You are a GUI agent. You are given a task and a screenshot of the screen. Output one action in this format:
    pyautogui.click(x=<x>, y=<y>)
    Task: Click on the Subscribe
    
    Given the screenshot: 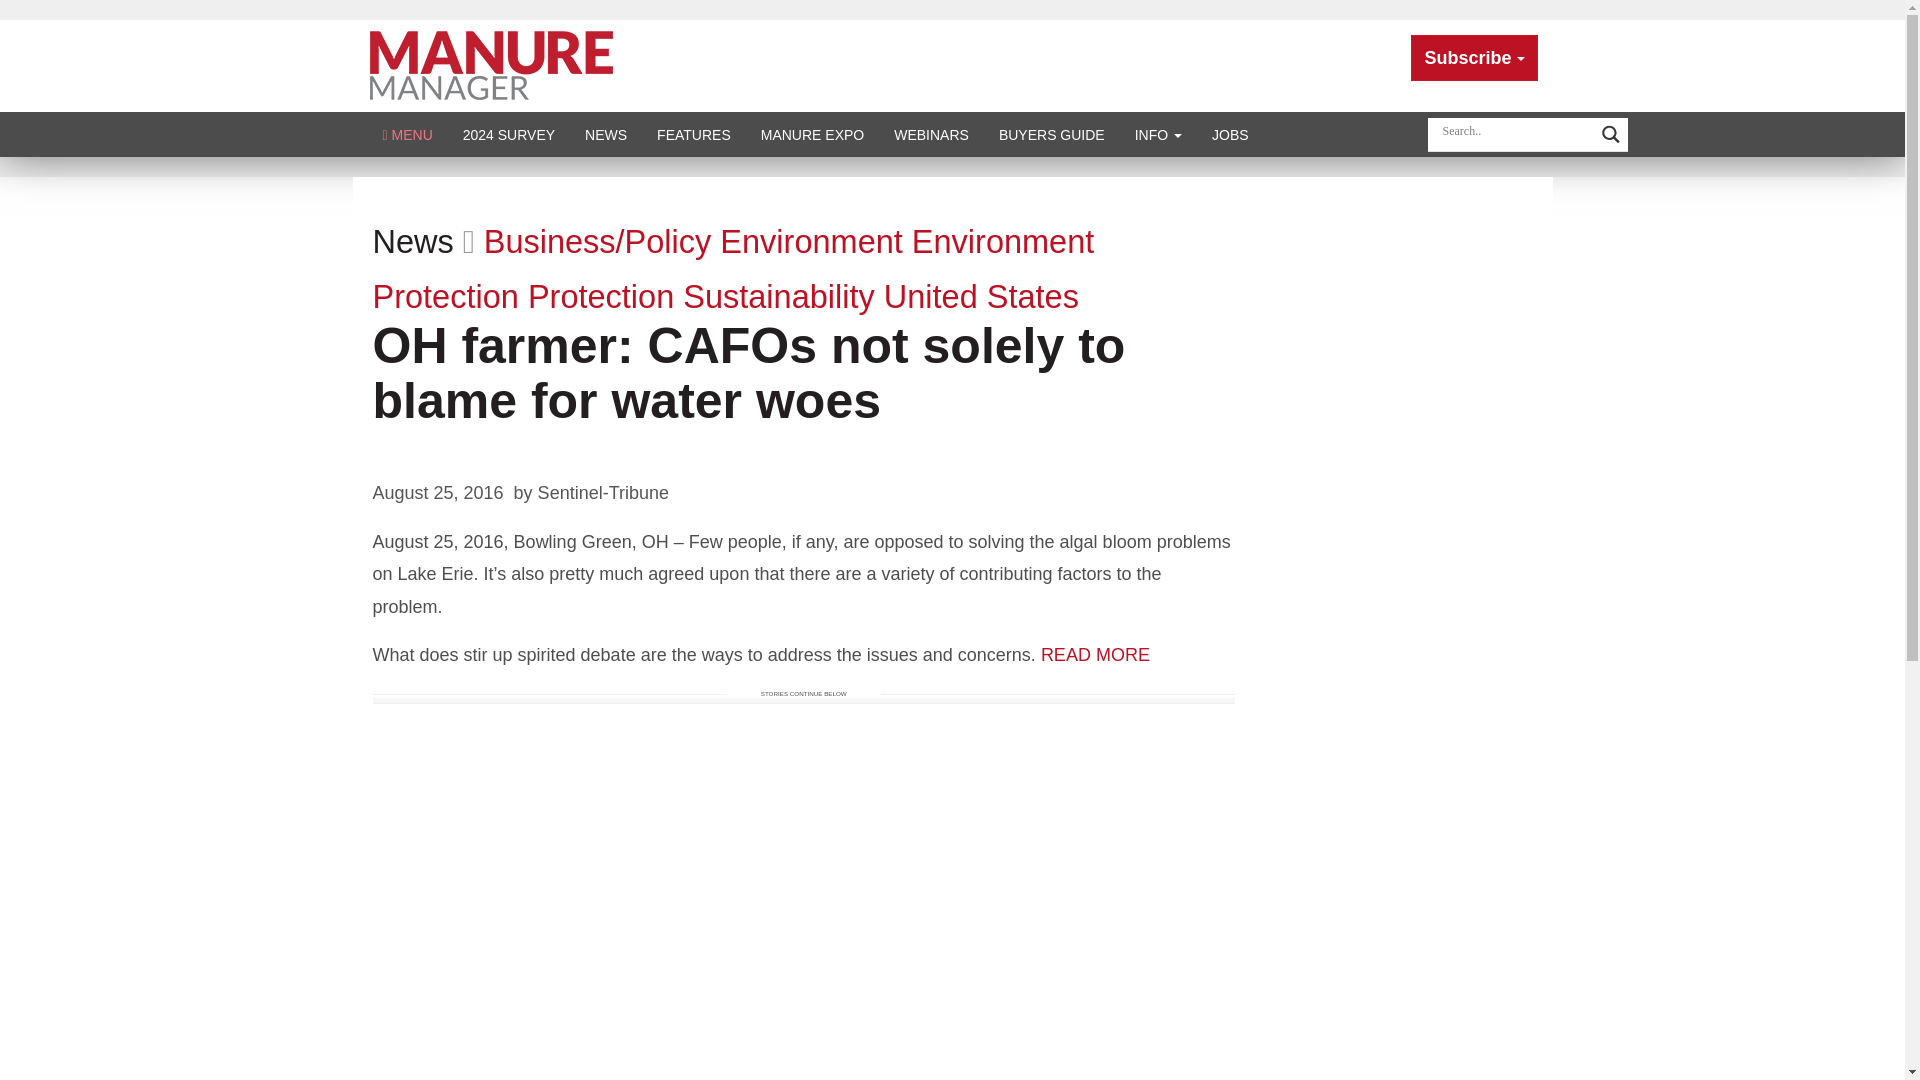 What is the action you would take?
    pyautogui.click(x=1474, y=58)
    